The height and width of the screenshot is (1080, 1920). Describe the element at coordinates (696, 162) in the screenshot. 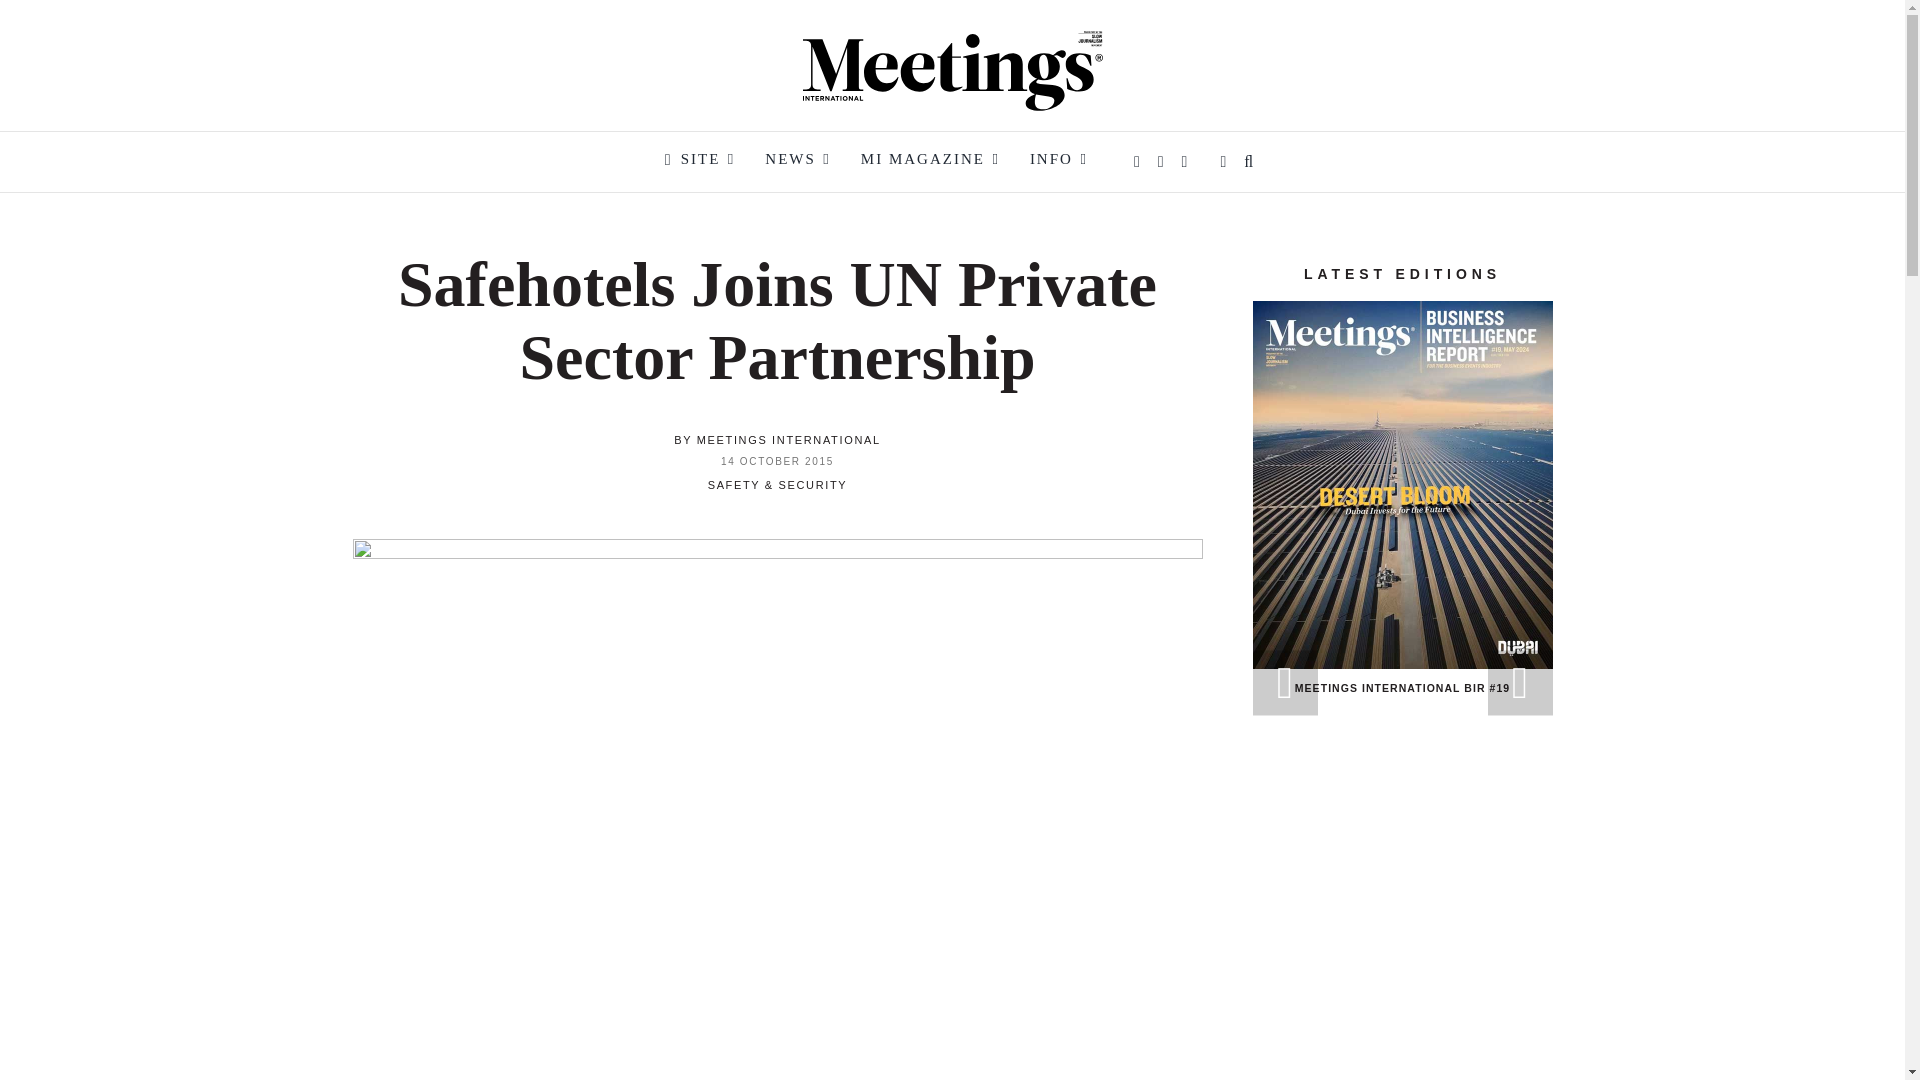

I see `Global MI home page` at that location.